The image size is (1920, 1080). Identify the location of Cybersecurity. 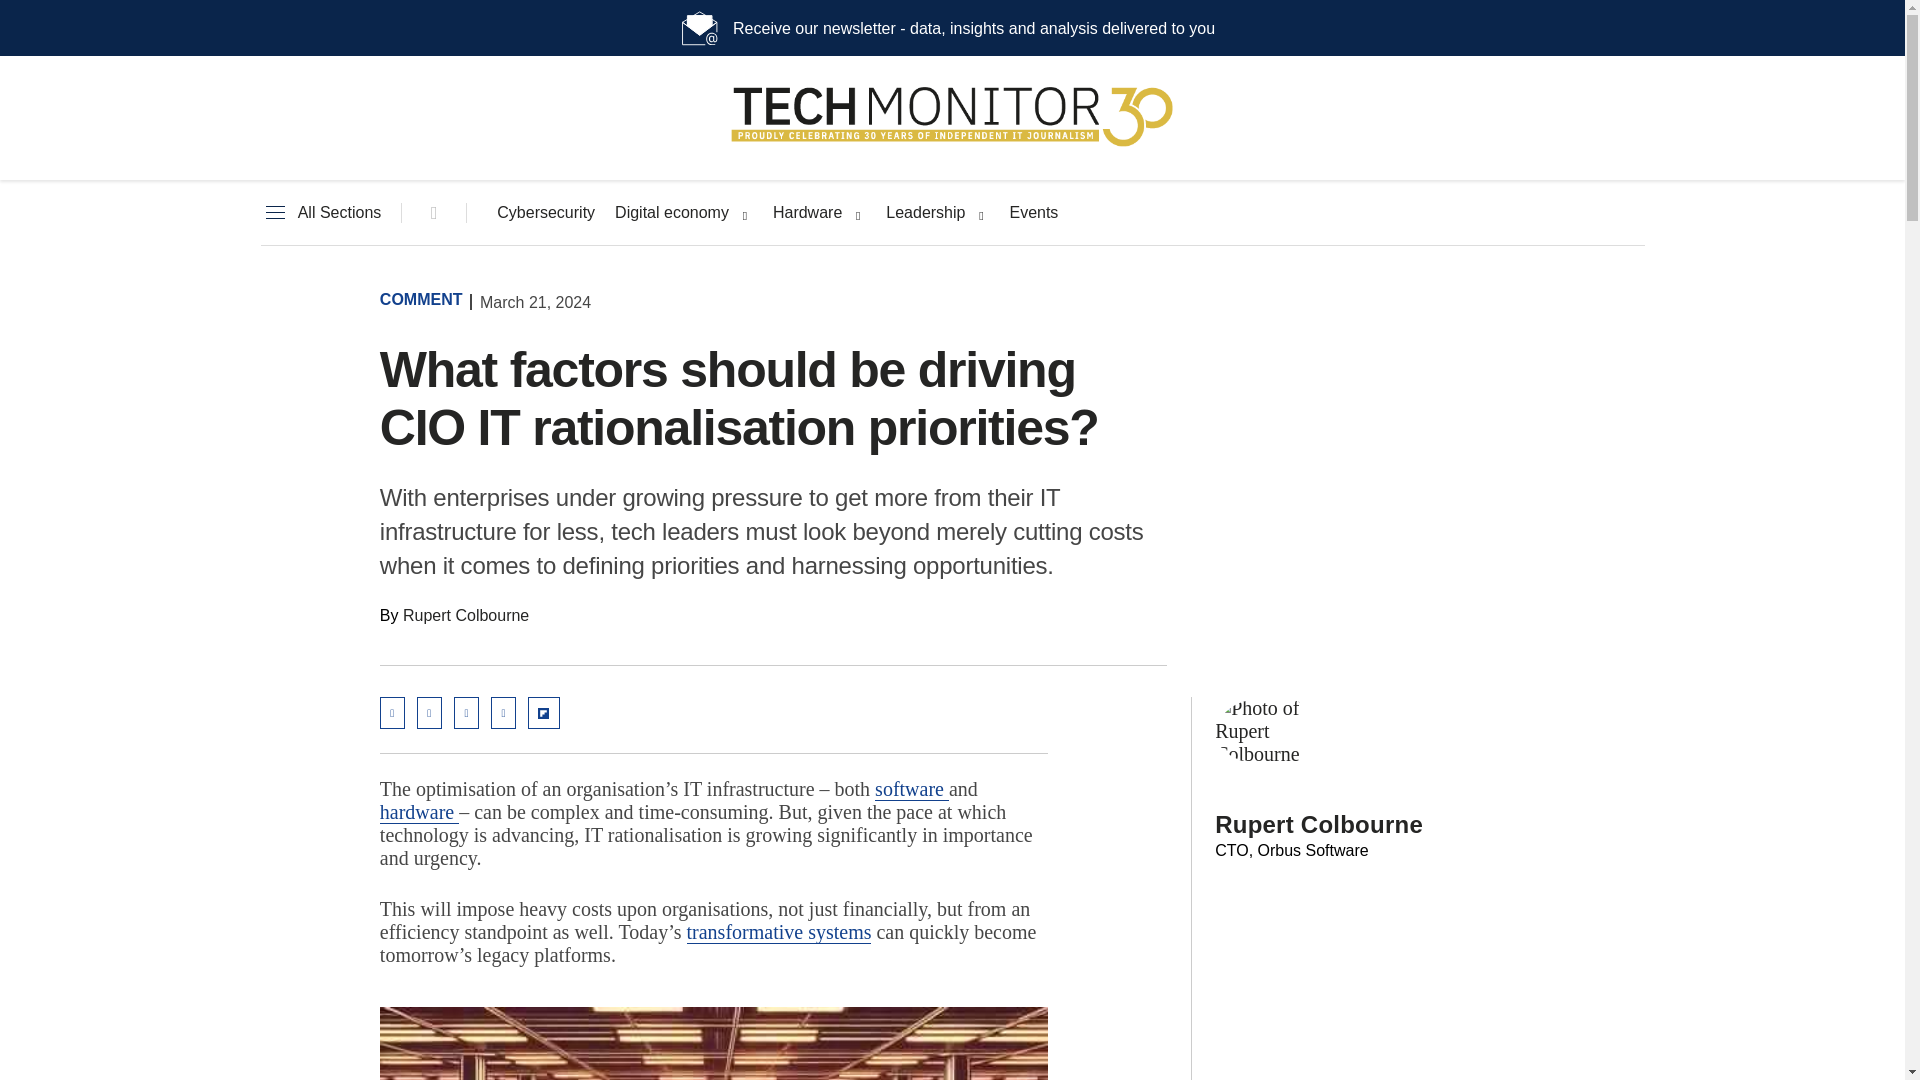
(546, 213).